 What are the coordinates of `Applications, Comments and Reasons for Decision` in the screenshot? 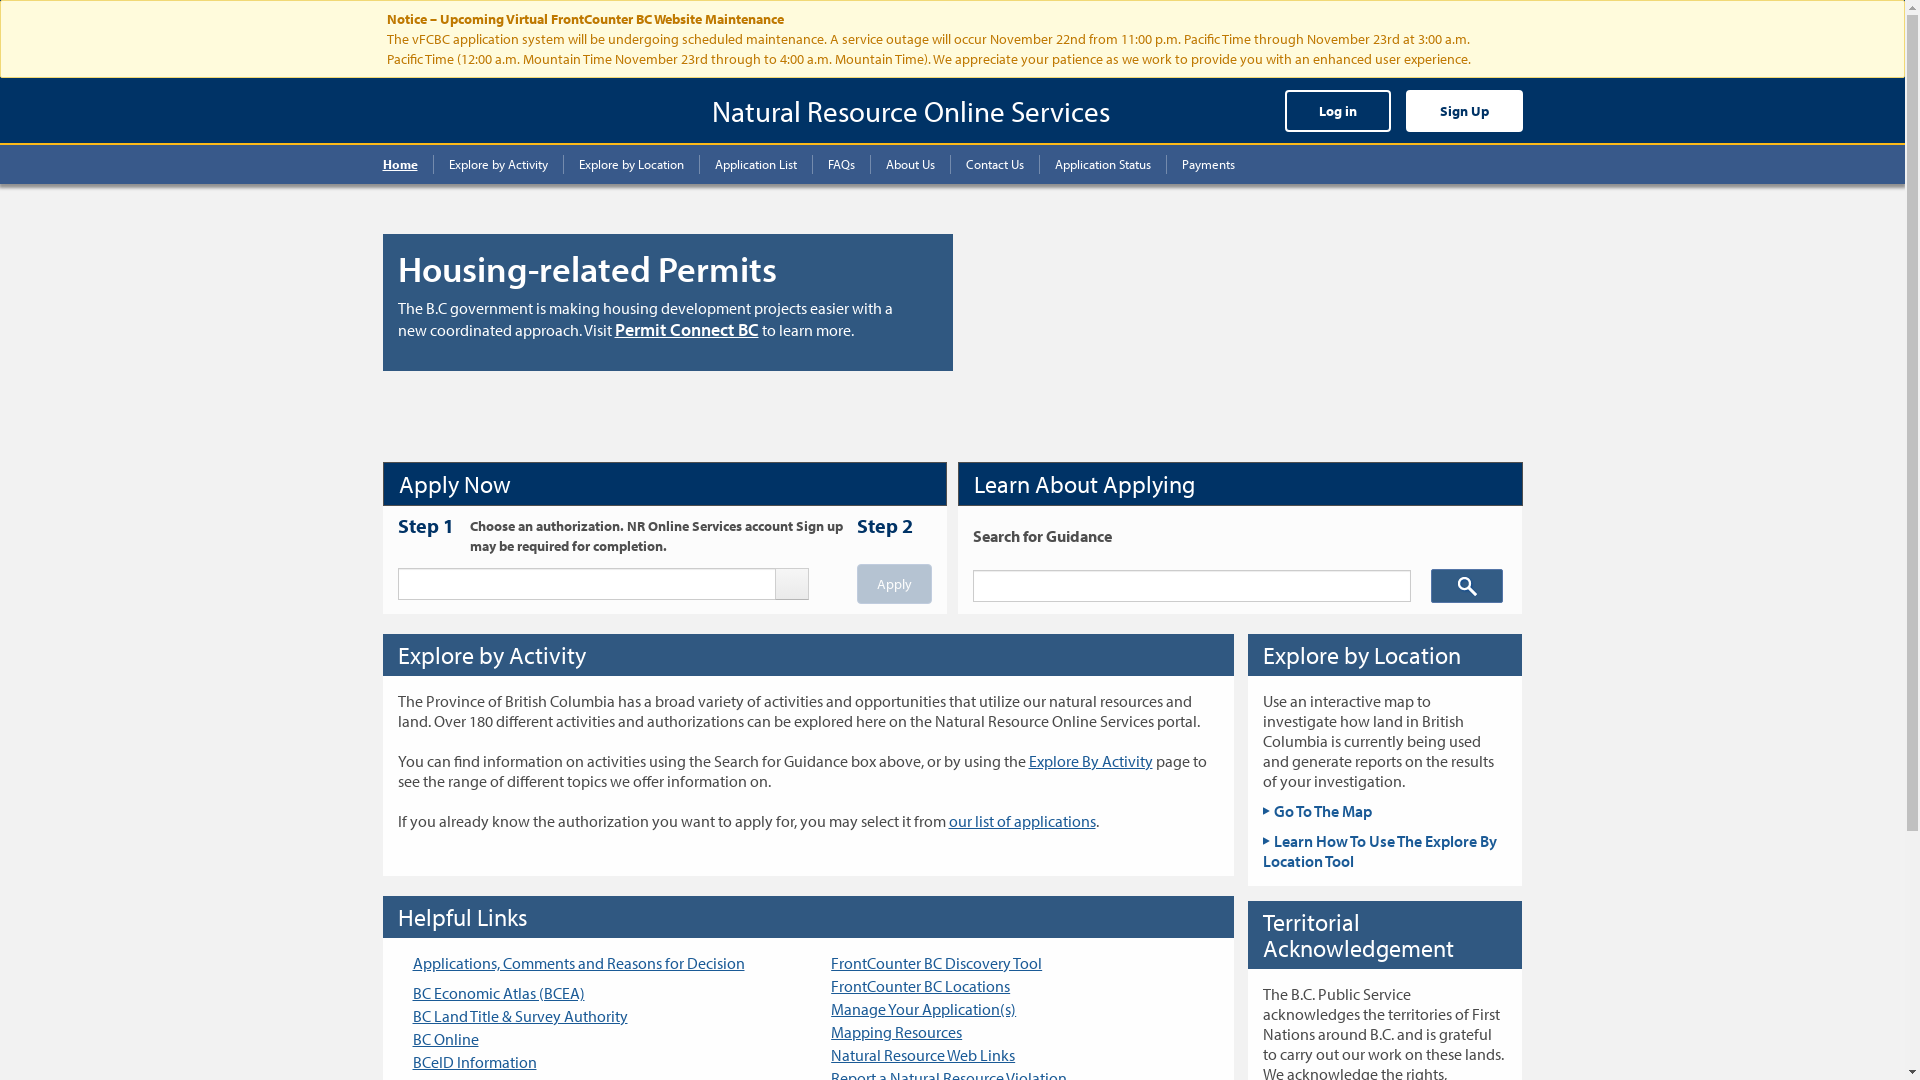 It's located at (578, 963).